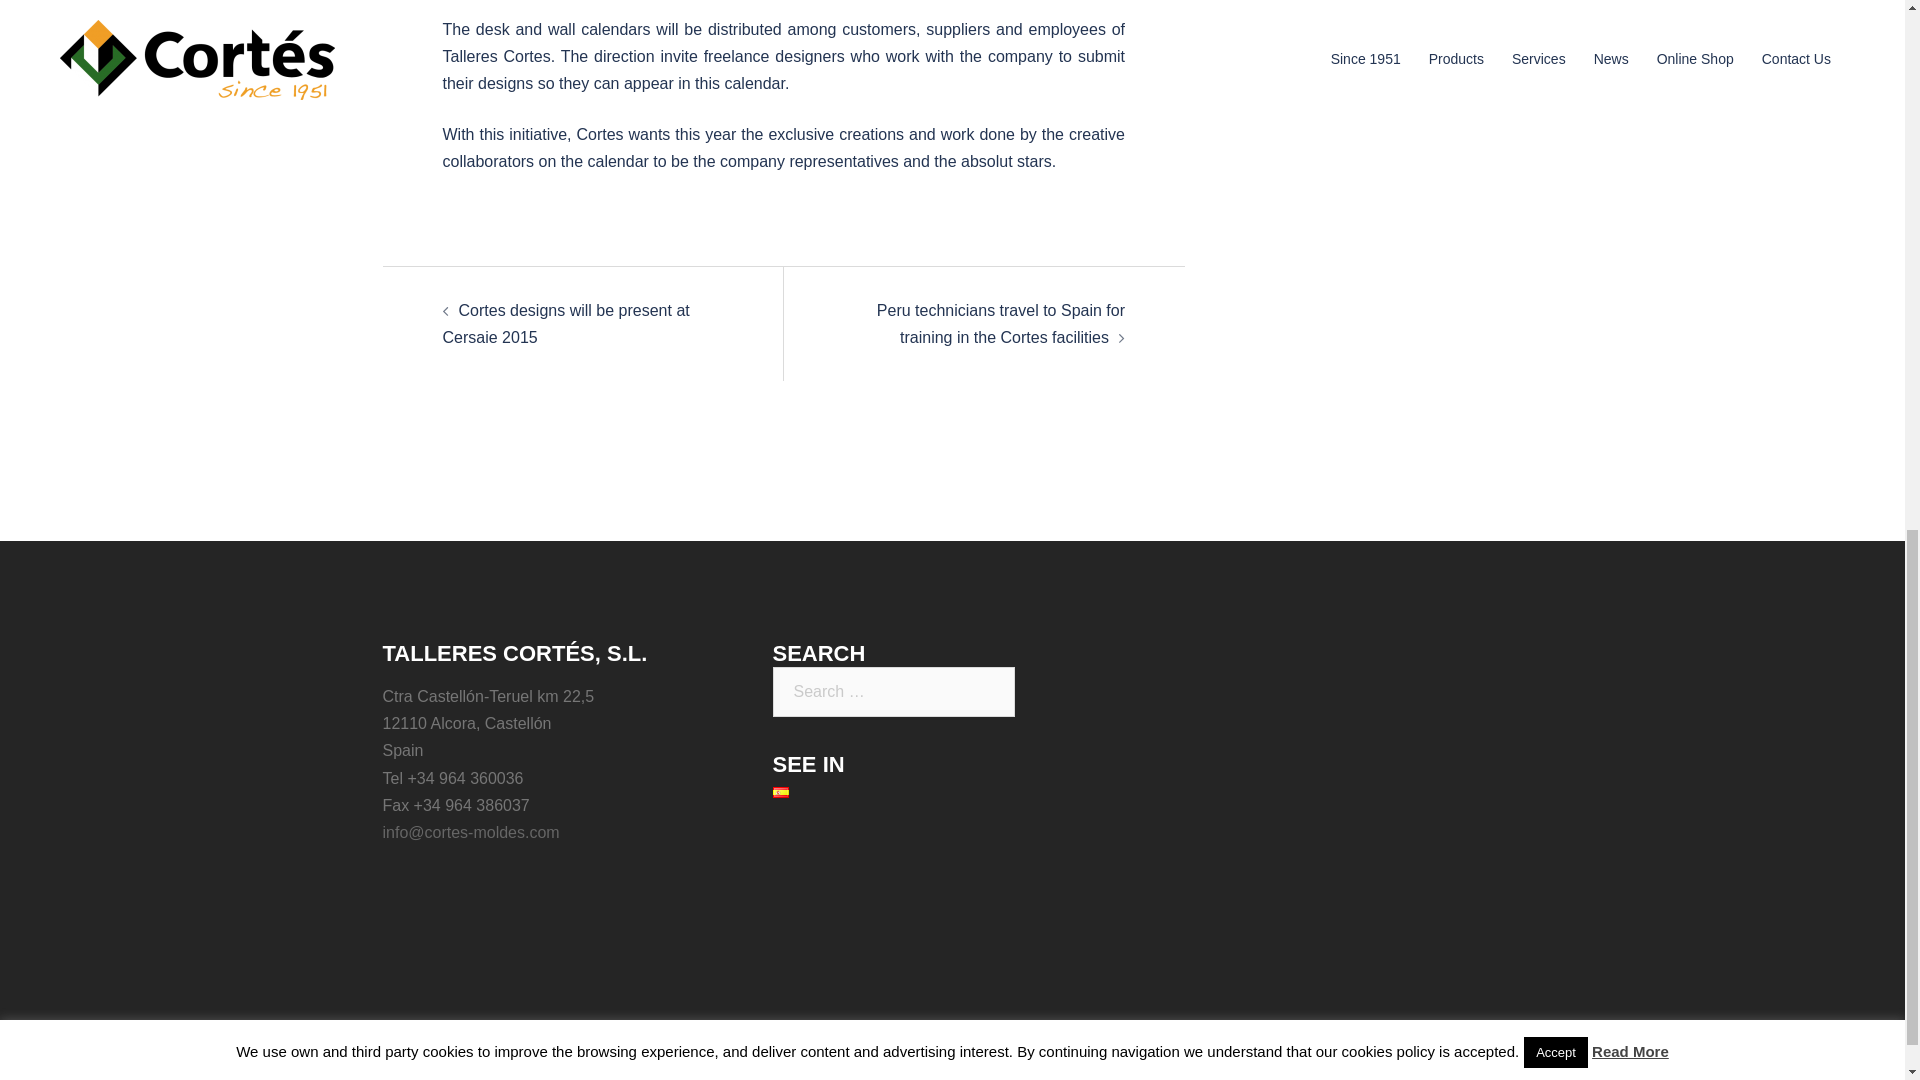 Image resolution: width=1920 pixels, height=1080 pixels. What do you see at coordinates (565, 324) in the screenshot?
I see `Cortes designs will be present at Cersaie 2015` at bounding box center [565, 324].